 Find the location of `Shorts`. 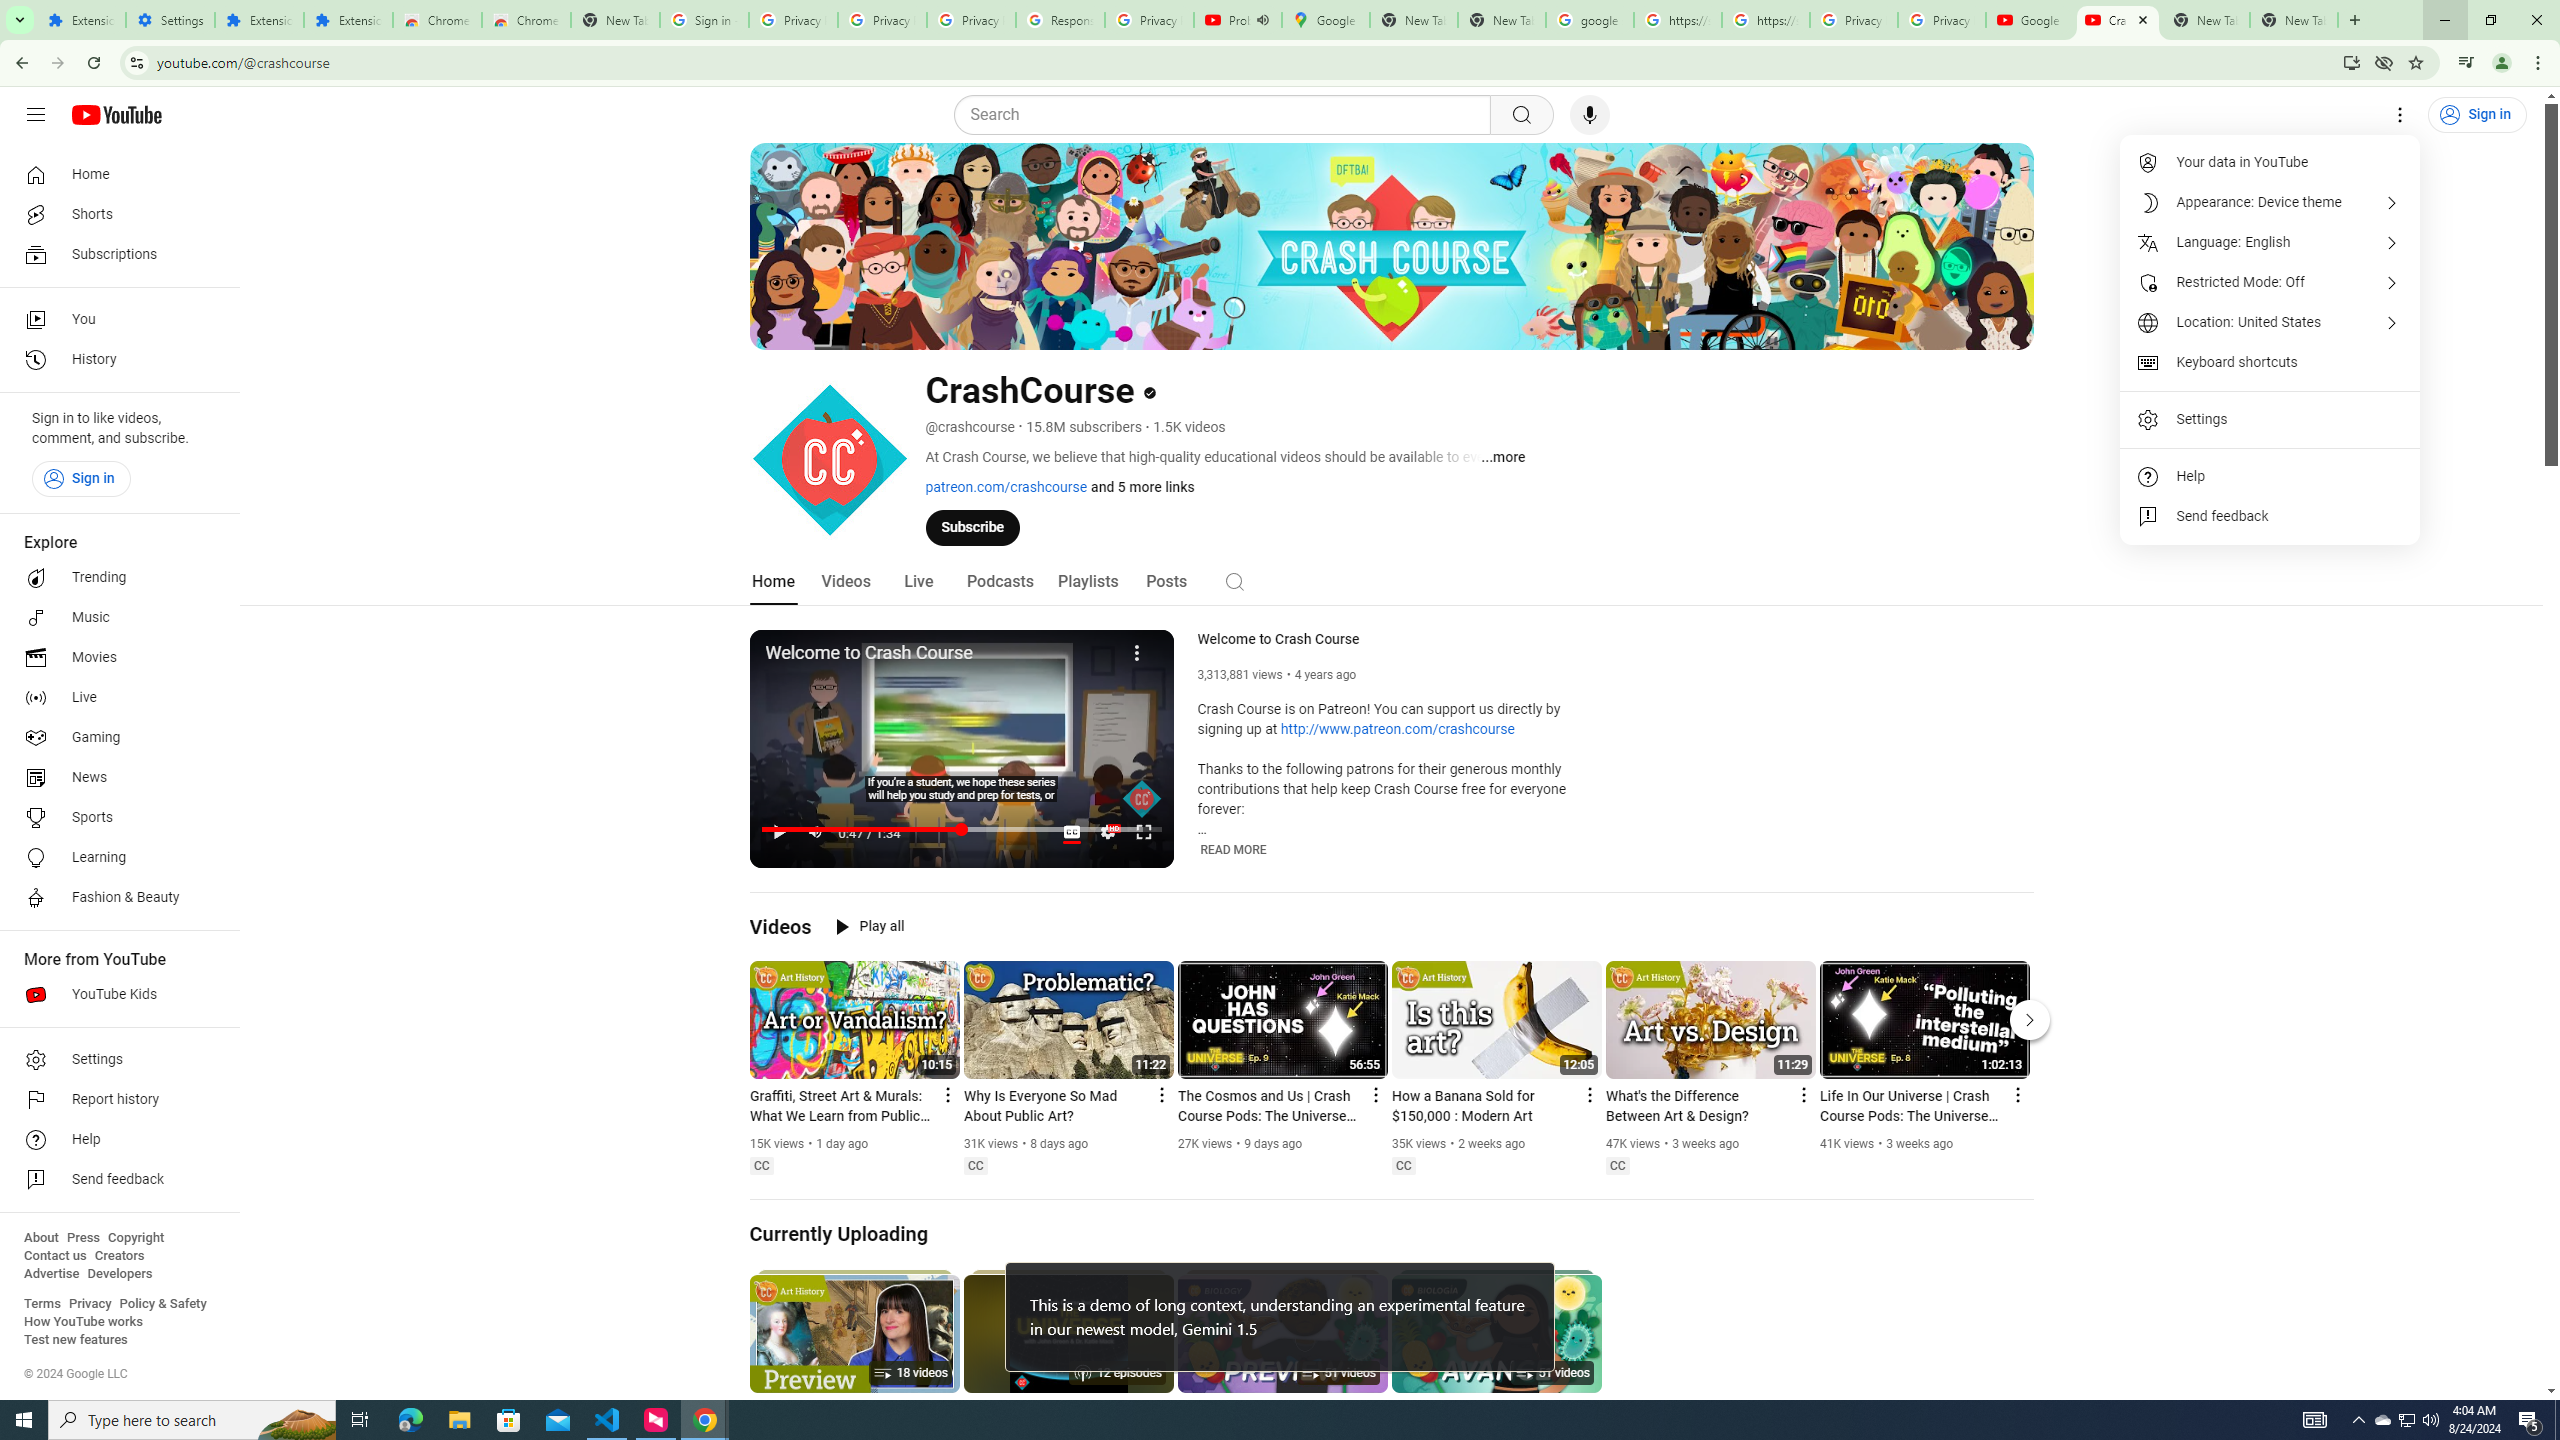

Shorts is located at coordinates (114, 214).